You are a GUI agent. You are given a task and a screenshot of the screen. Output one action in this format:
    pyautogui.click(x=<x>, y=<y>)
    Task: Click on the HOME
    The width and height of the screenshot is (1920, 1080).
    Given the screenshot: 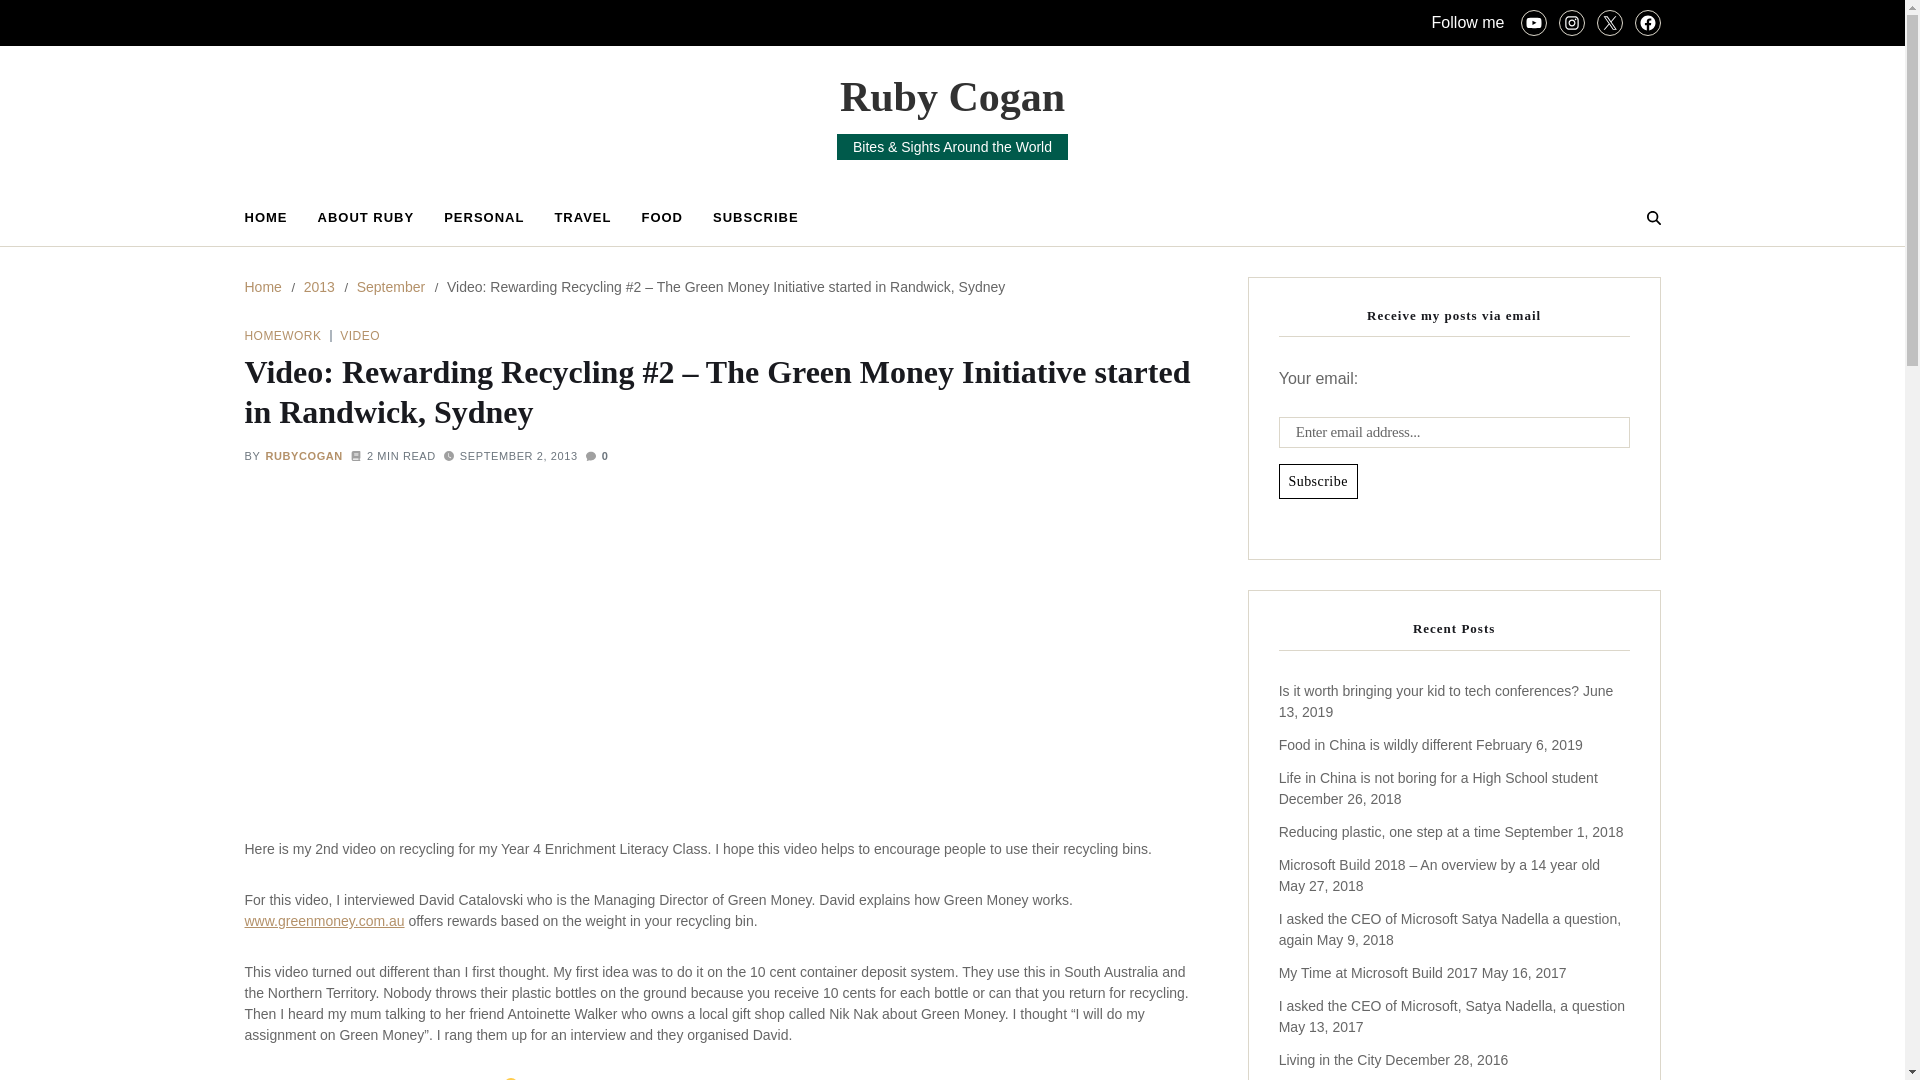 What is the action you would take?
    pyautogui.click(x=264, y=218)
    